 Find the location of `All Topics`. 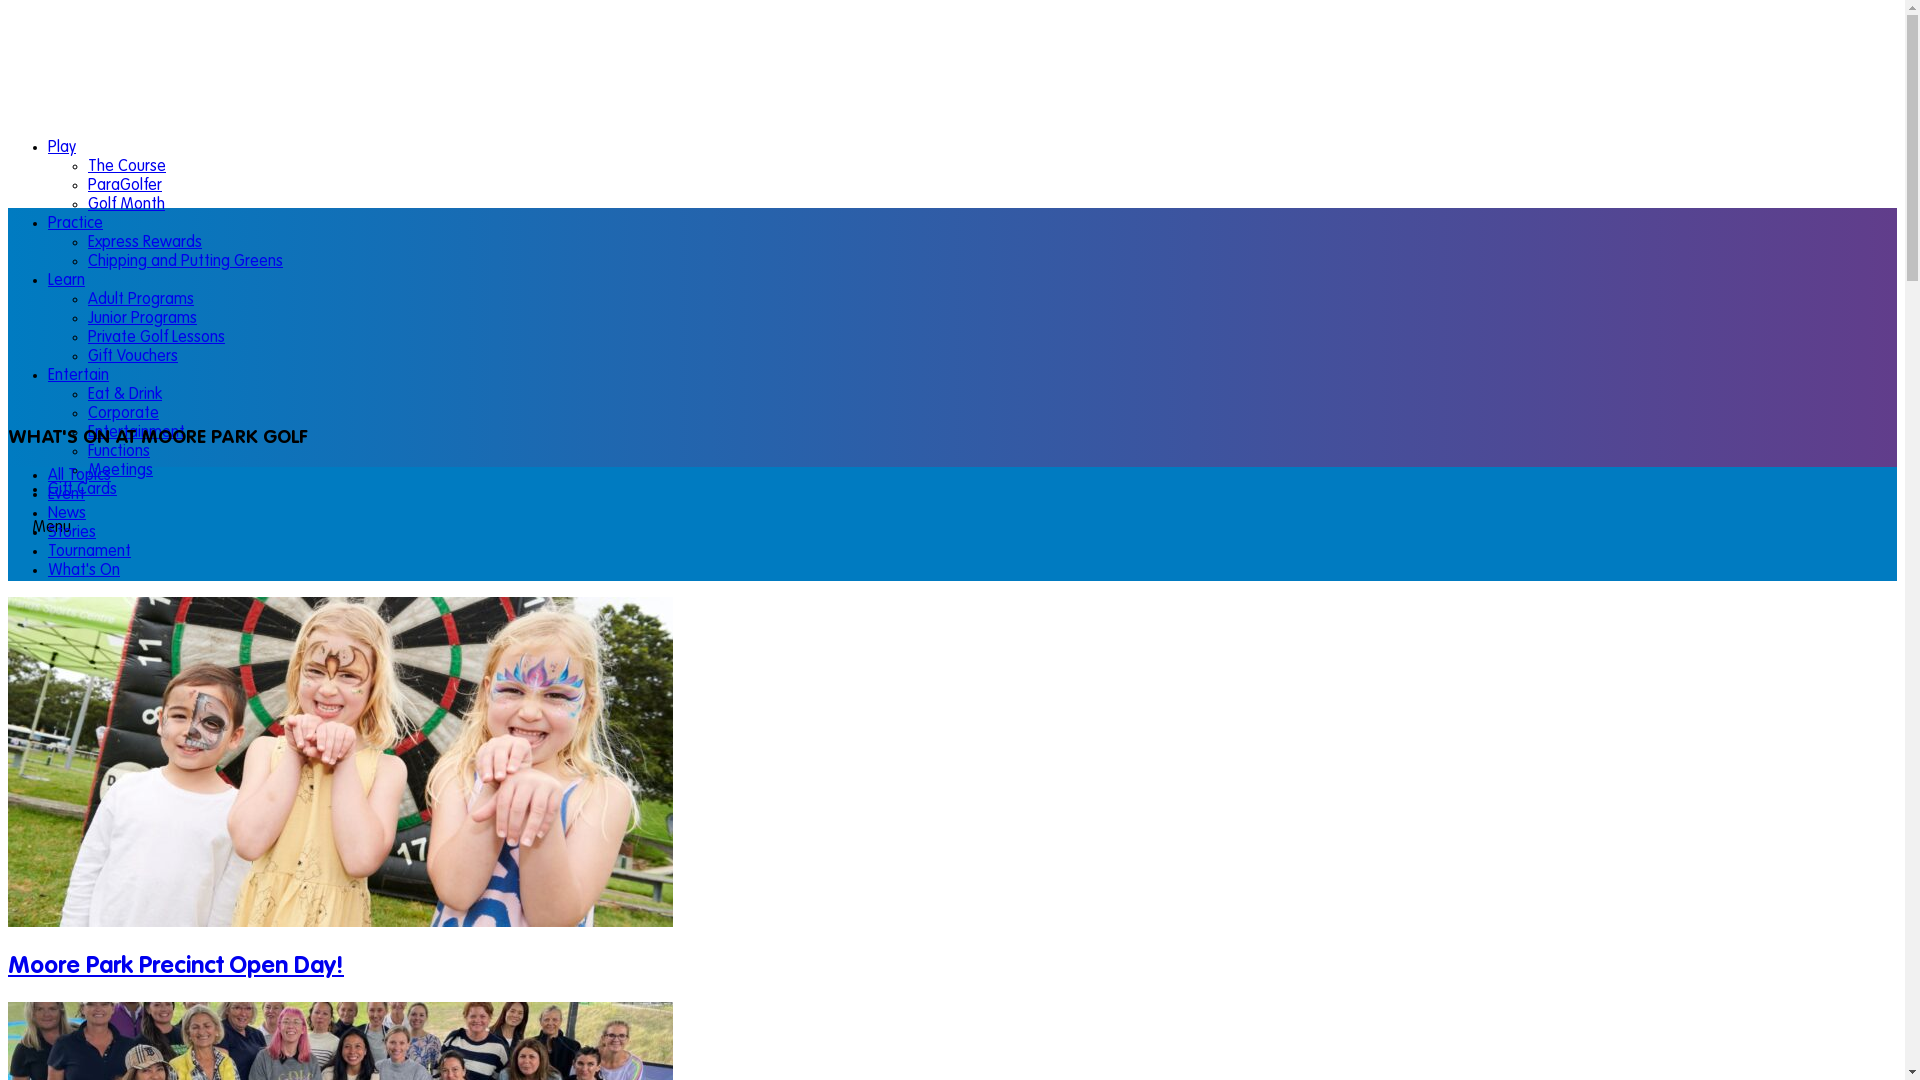

All Topics is located at coordinates (80, 476).